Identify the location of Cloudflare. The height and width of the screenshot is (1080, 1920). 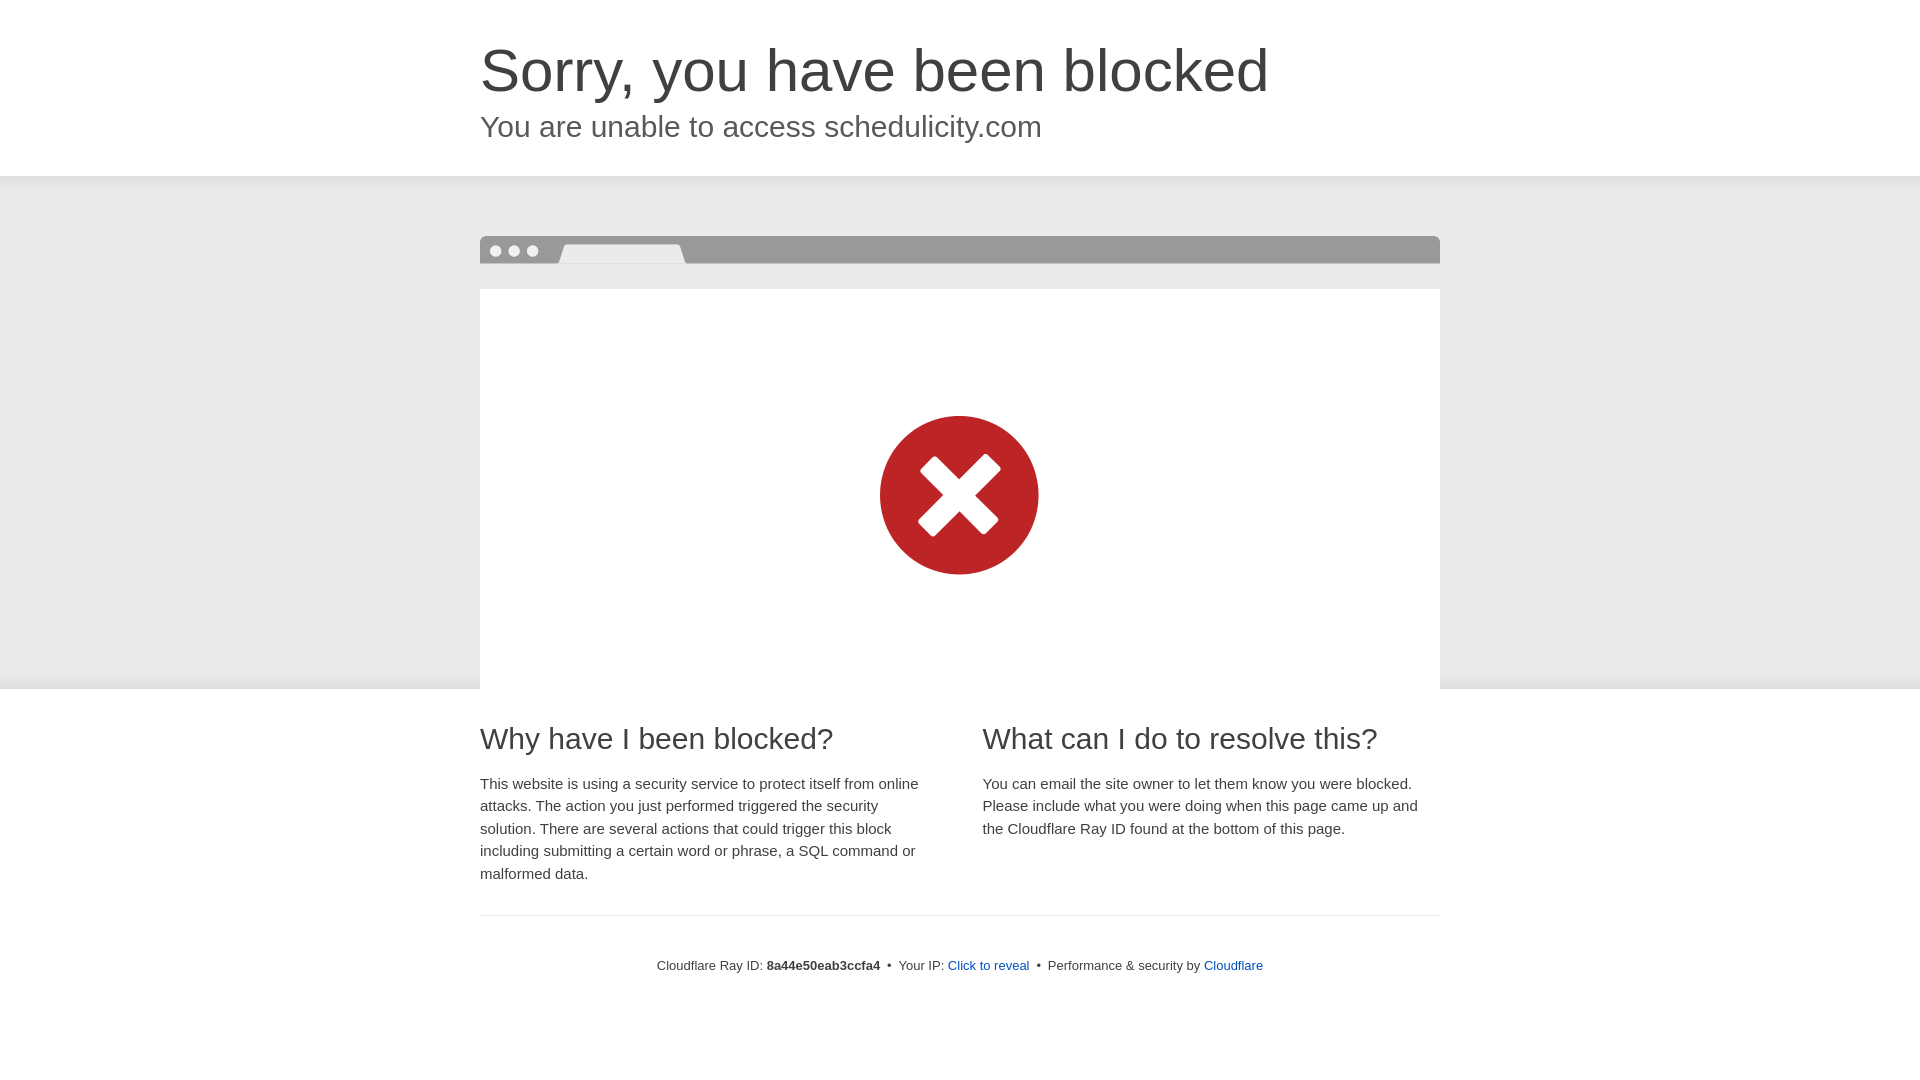
(1233, 965).